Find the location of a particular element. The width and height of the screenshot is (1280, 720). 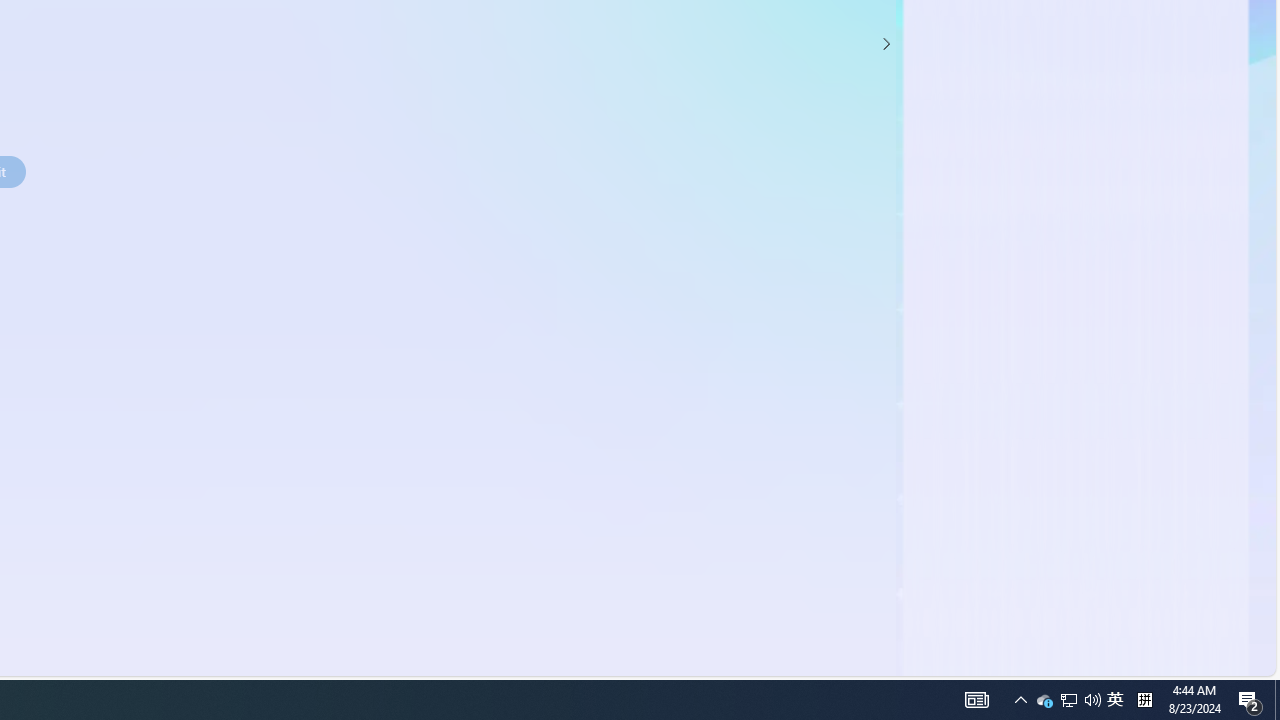

Class: control is located at coordinates (886, 44).